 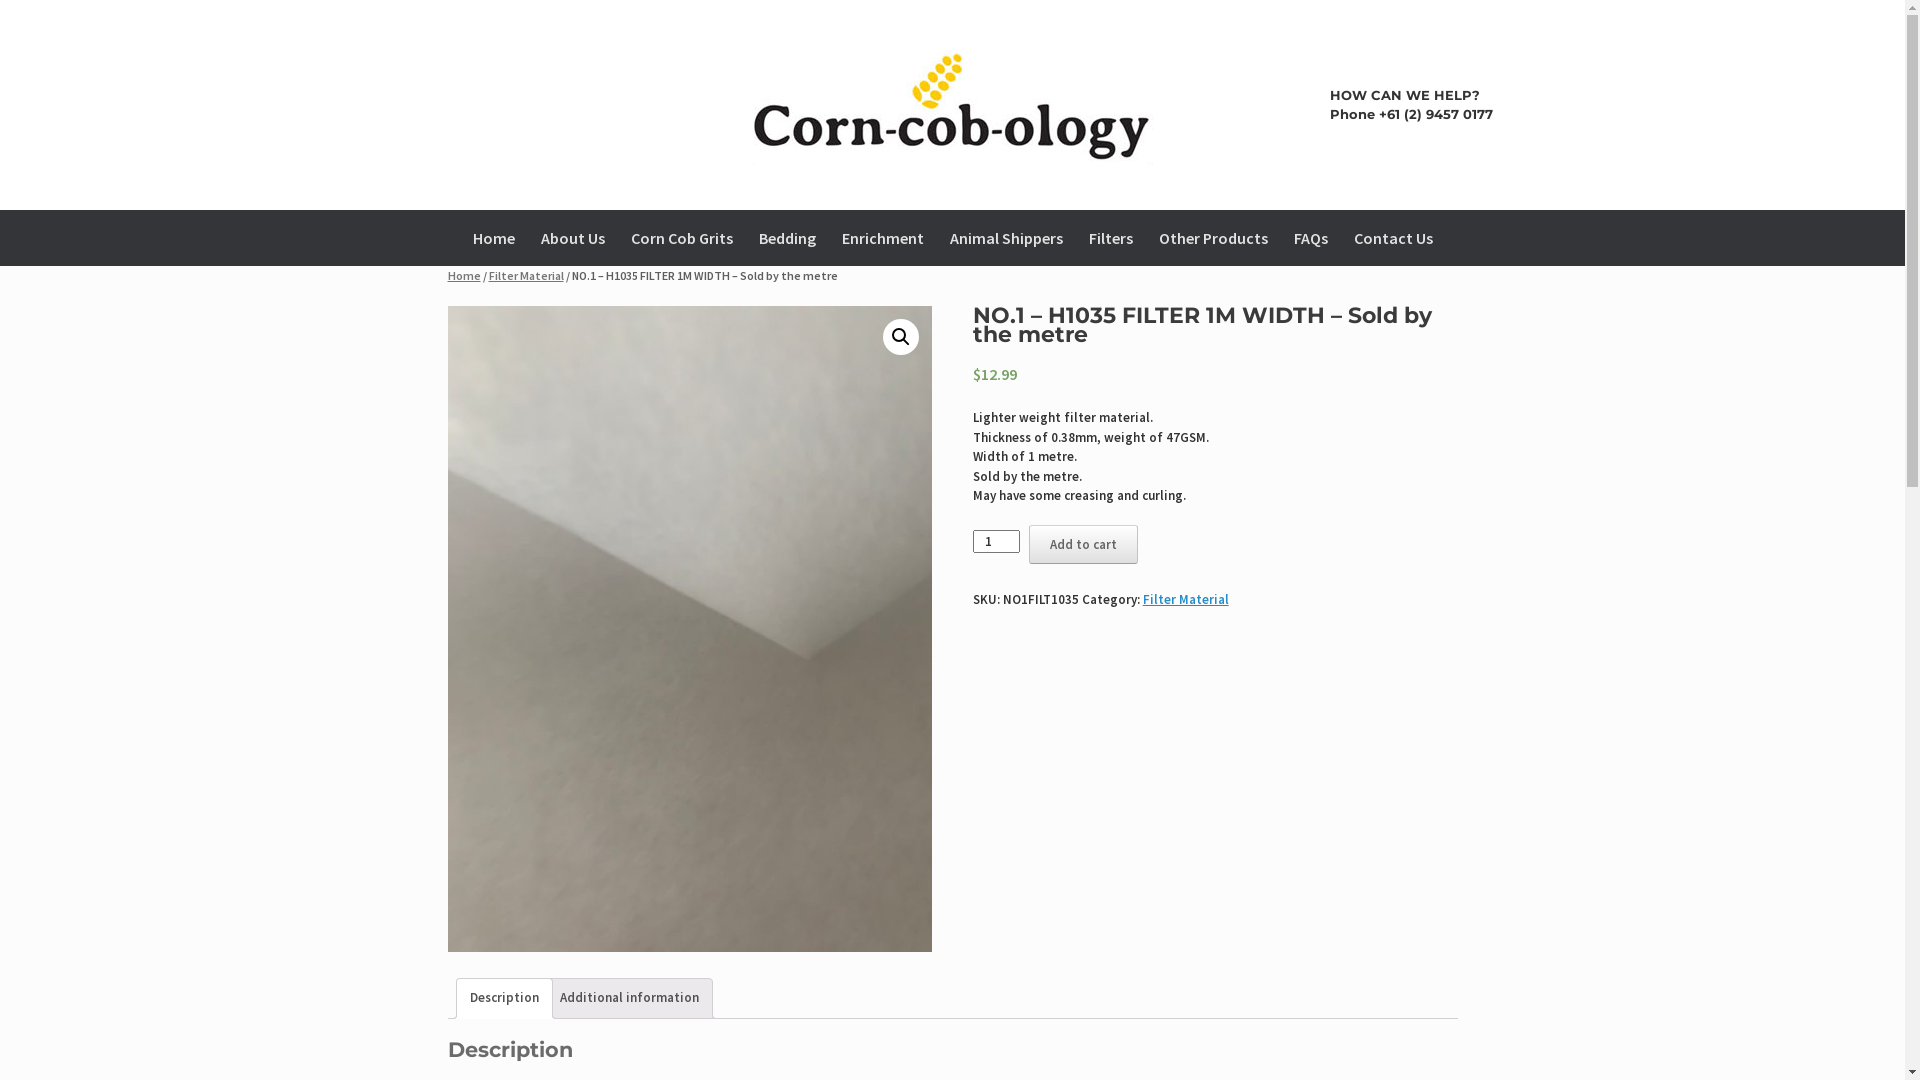 I want to click on Add to cart, so click(x=1084, y=544).